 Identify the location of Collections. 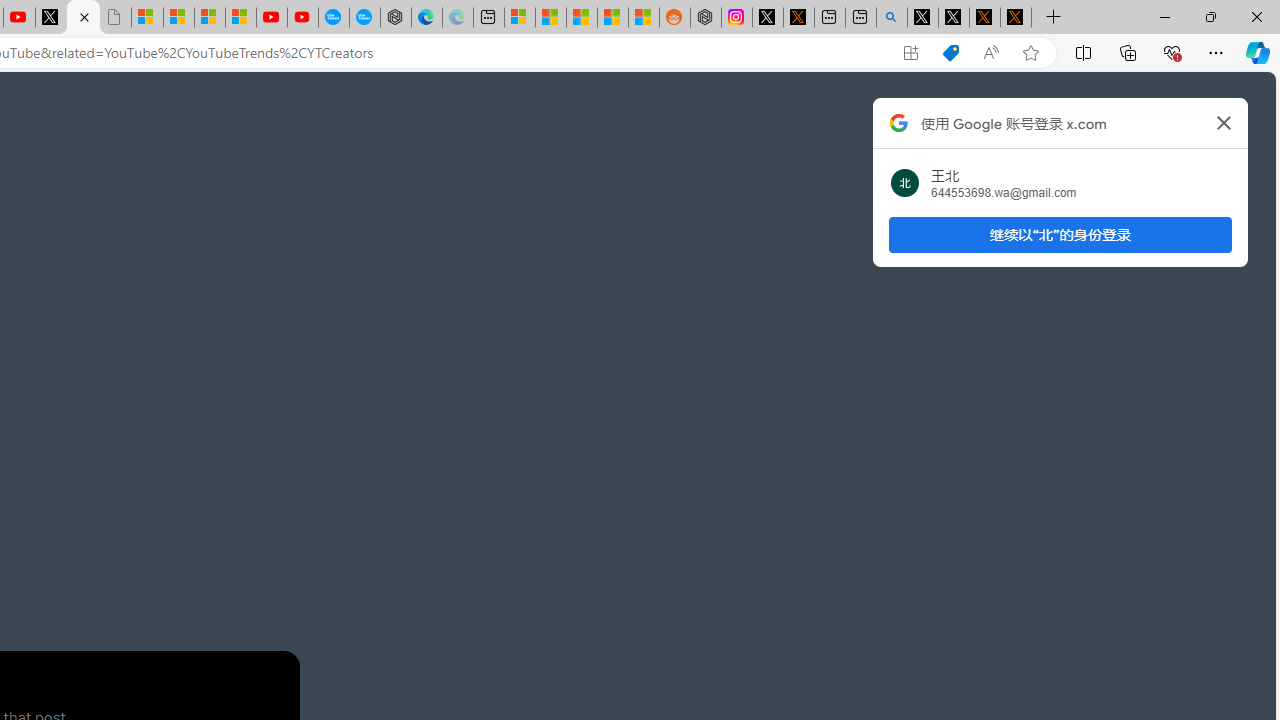
(1128, 52).